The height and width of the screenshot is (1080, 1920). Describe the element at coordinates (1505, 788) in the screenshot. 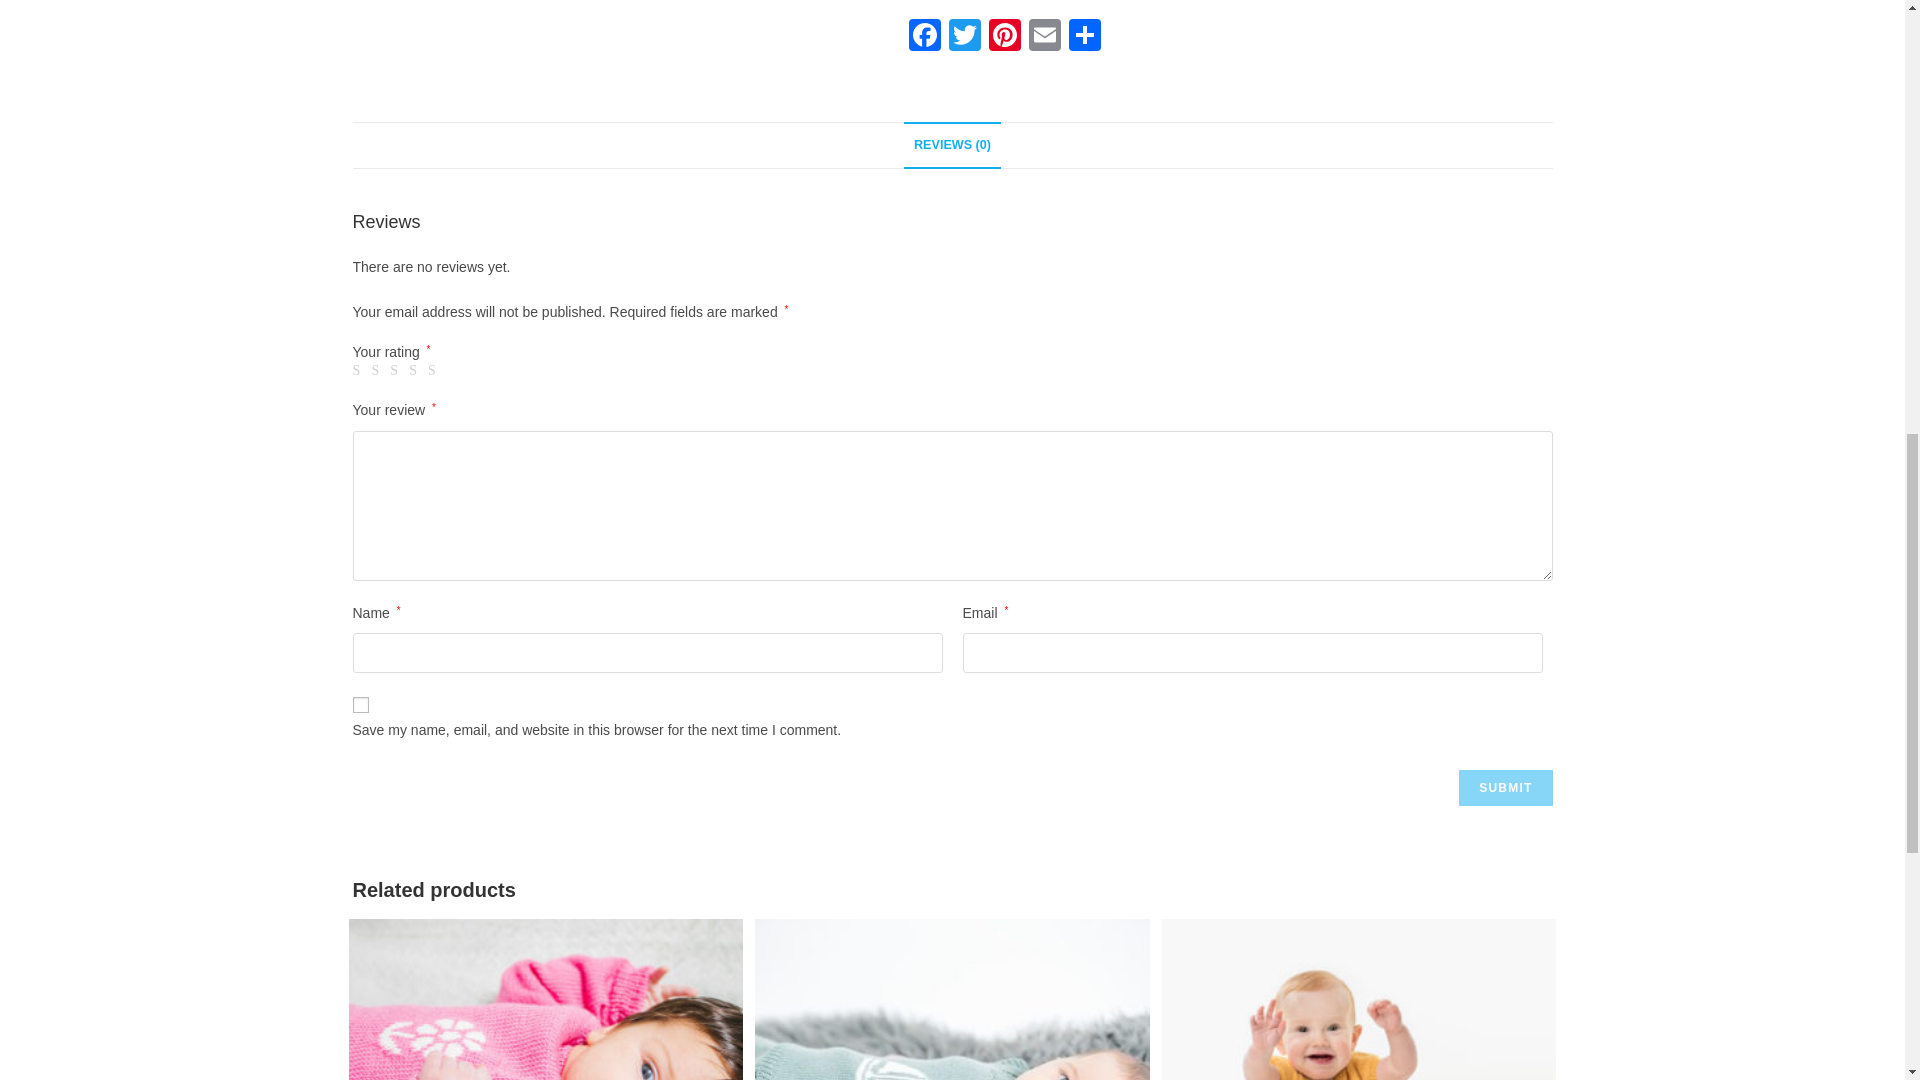

I see `Submit` at that location.